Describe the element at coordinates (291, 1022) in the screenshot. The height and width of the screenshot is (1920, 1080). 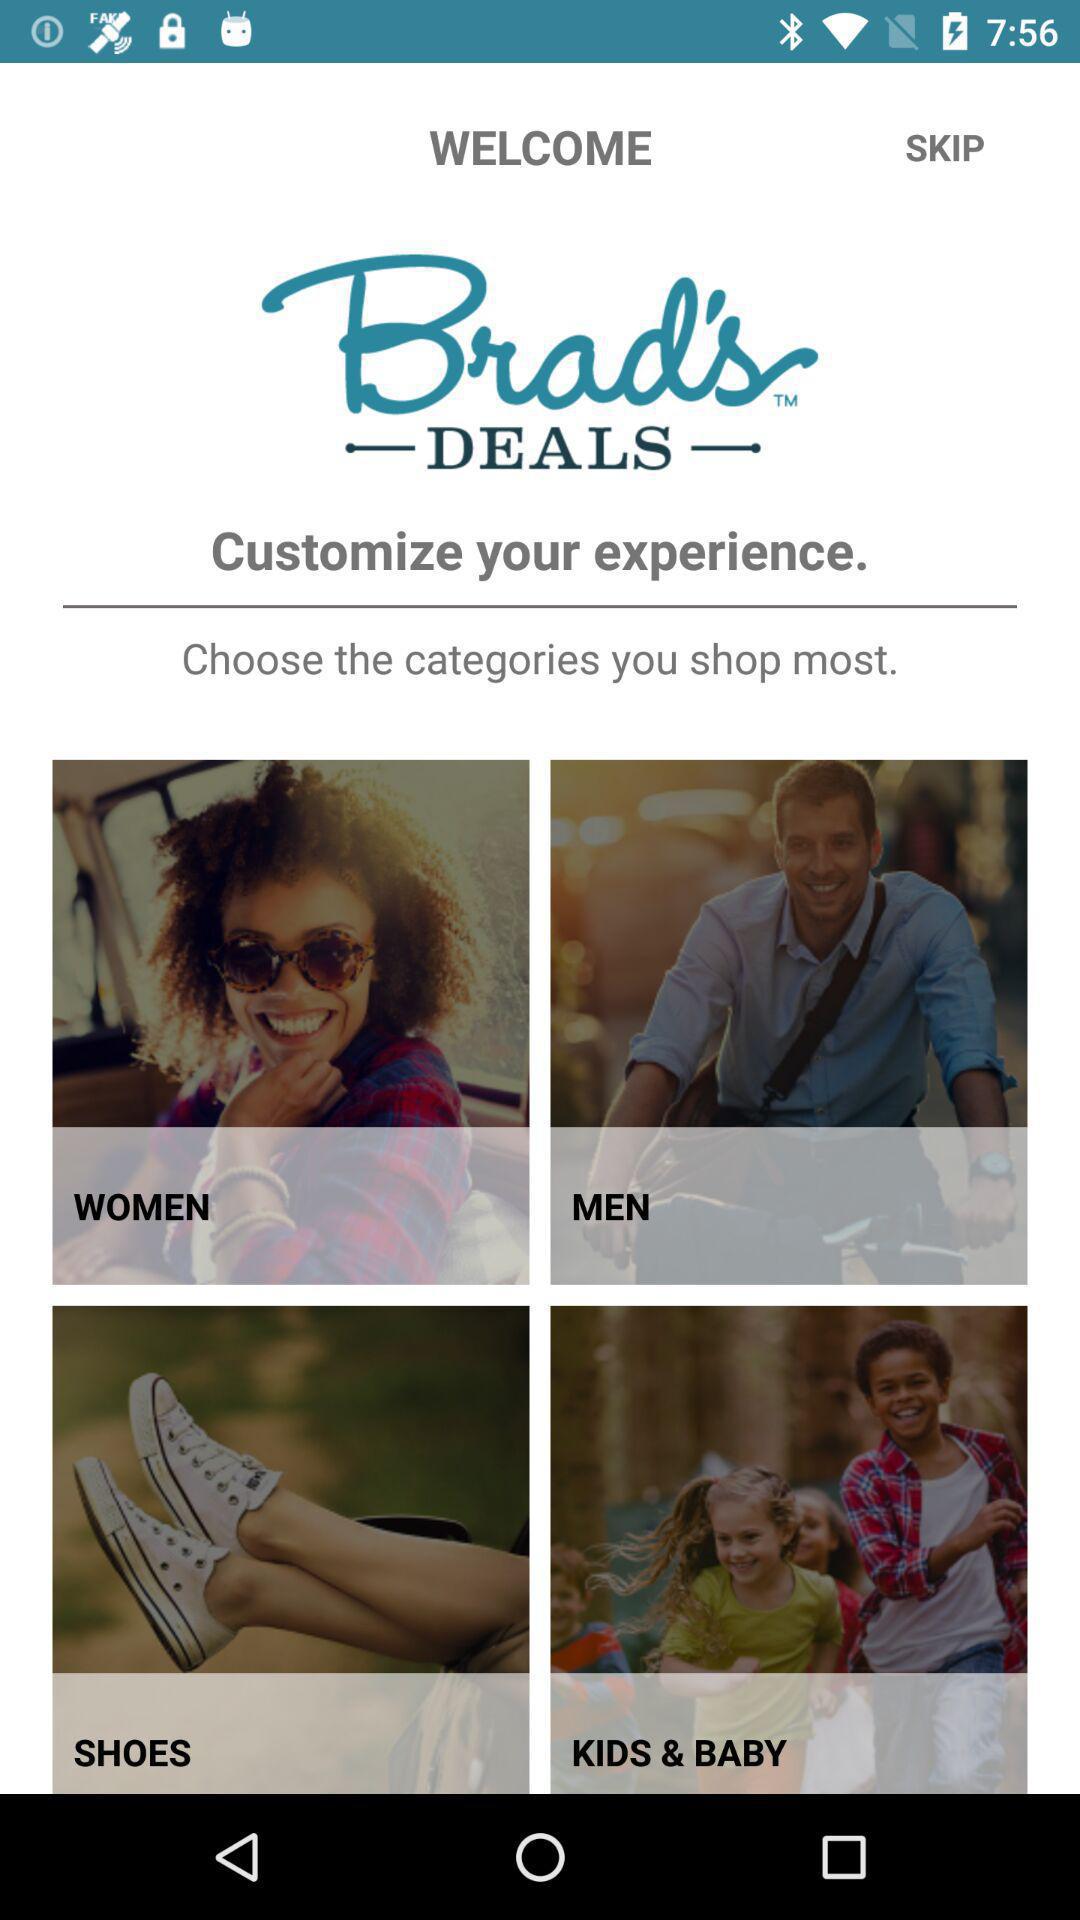
I see `select the first image in brads deals` at that location.